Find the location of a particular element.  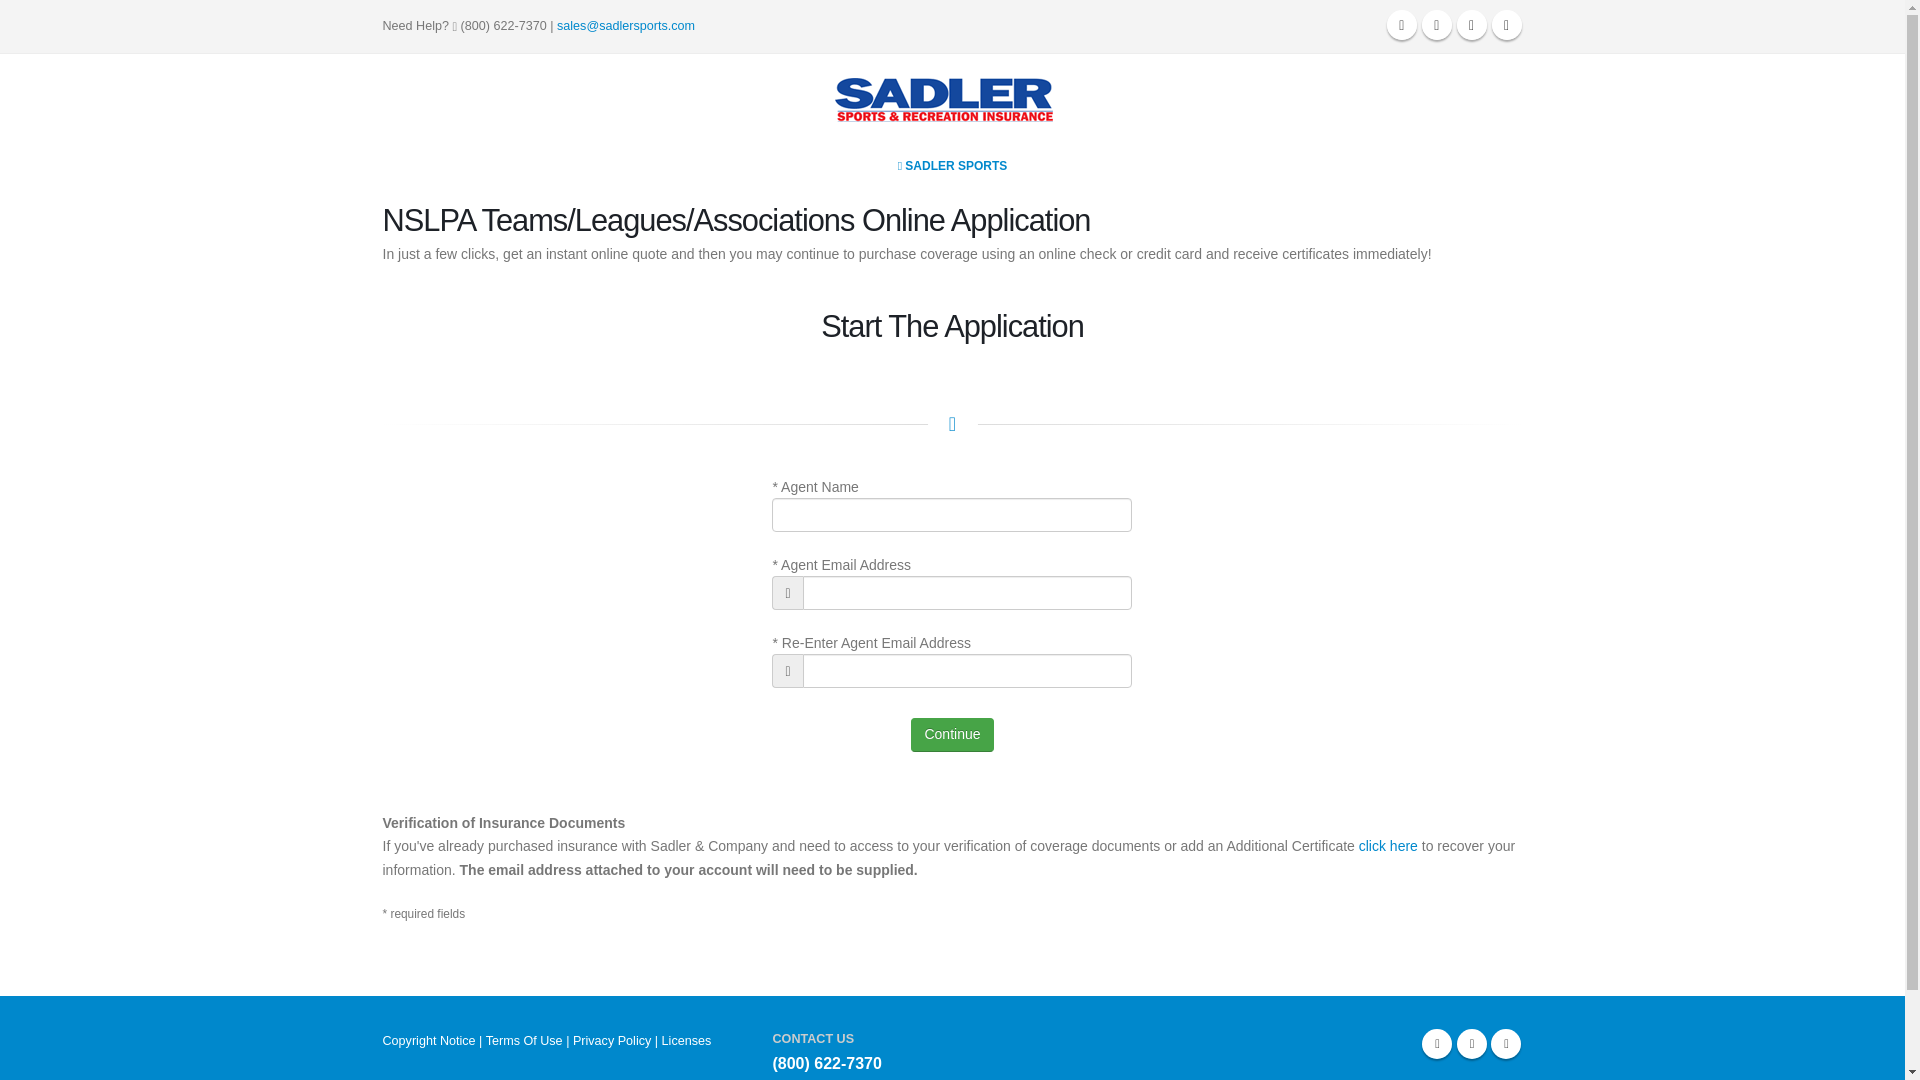

Facebook is located at coordinates (1401, 24).